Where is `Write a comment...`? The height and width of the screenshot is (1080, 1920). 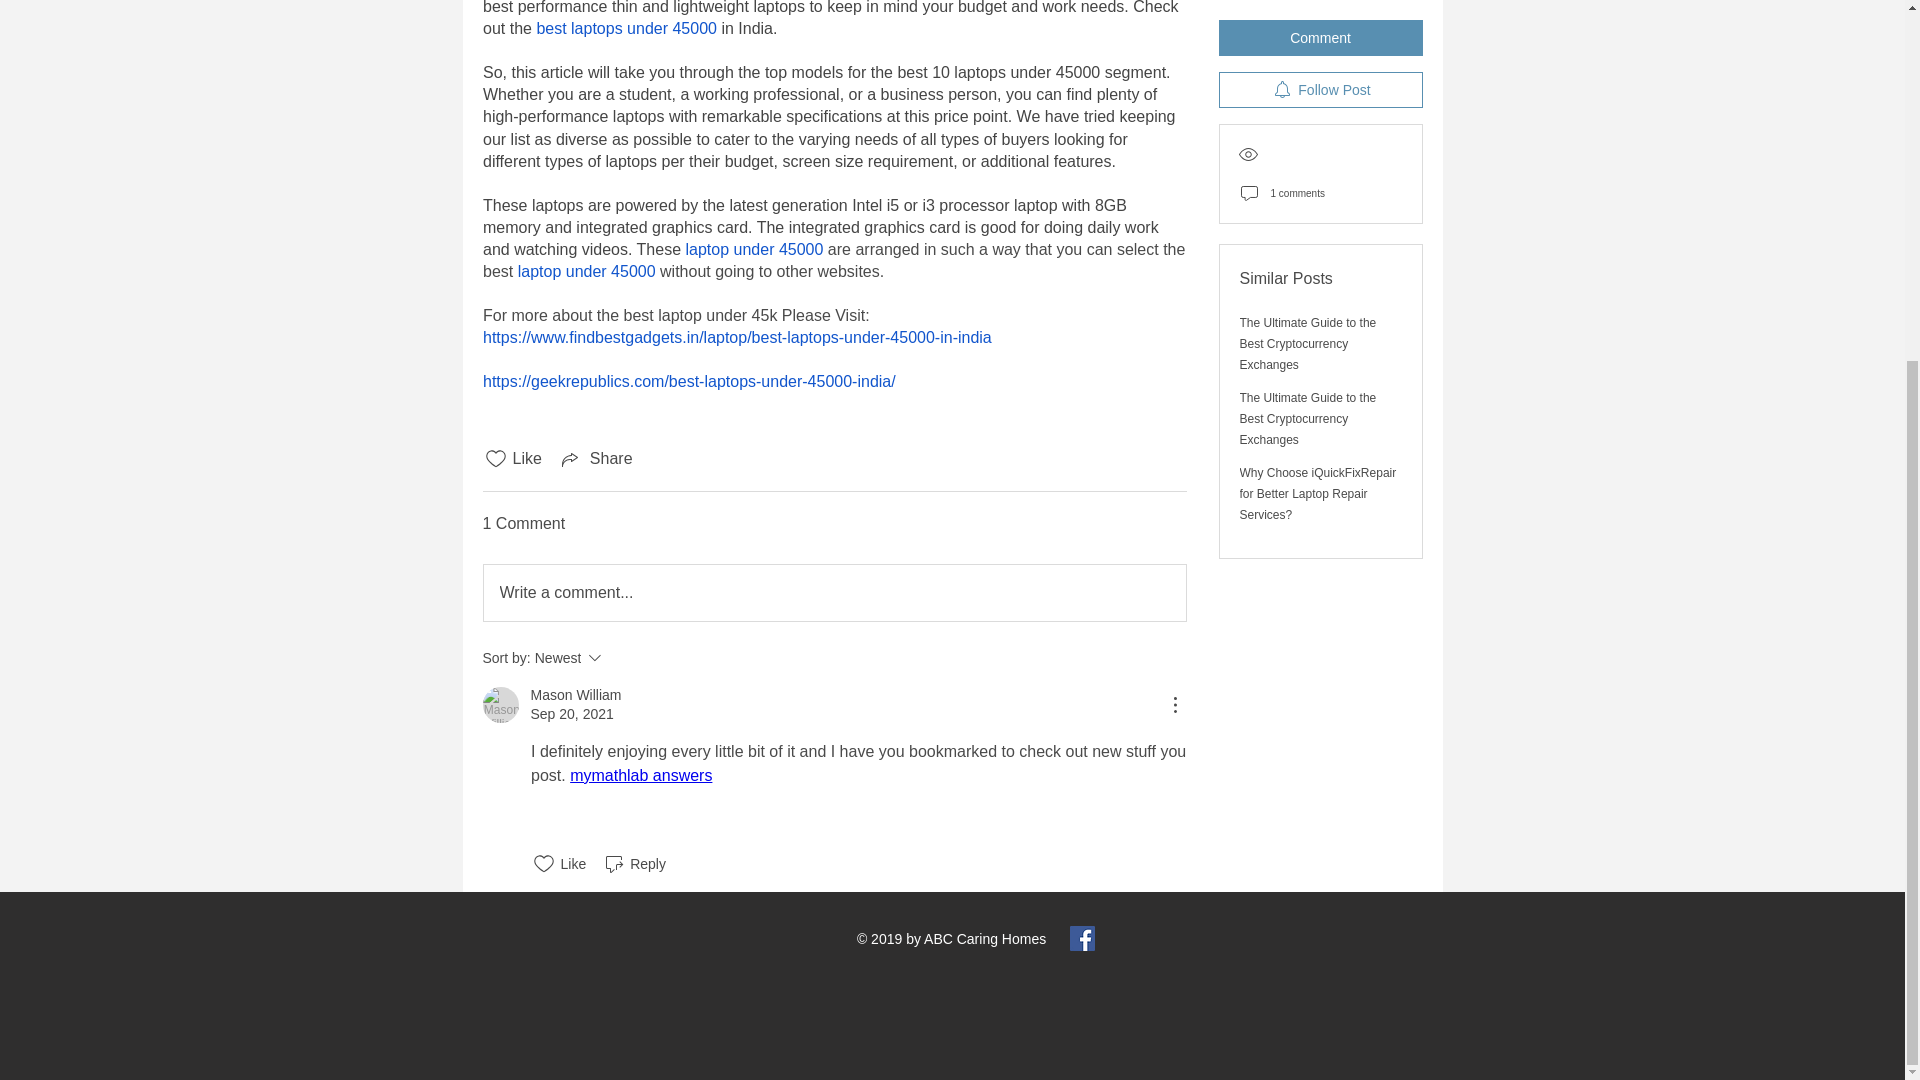 Write a comment... is located at coordinates (834, 592).